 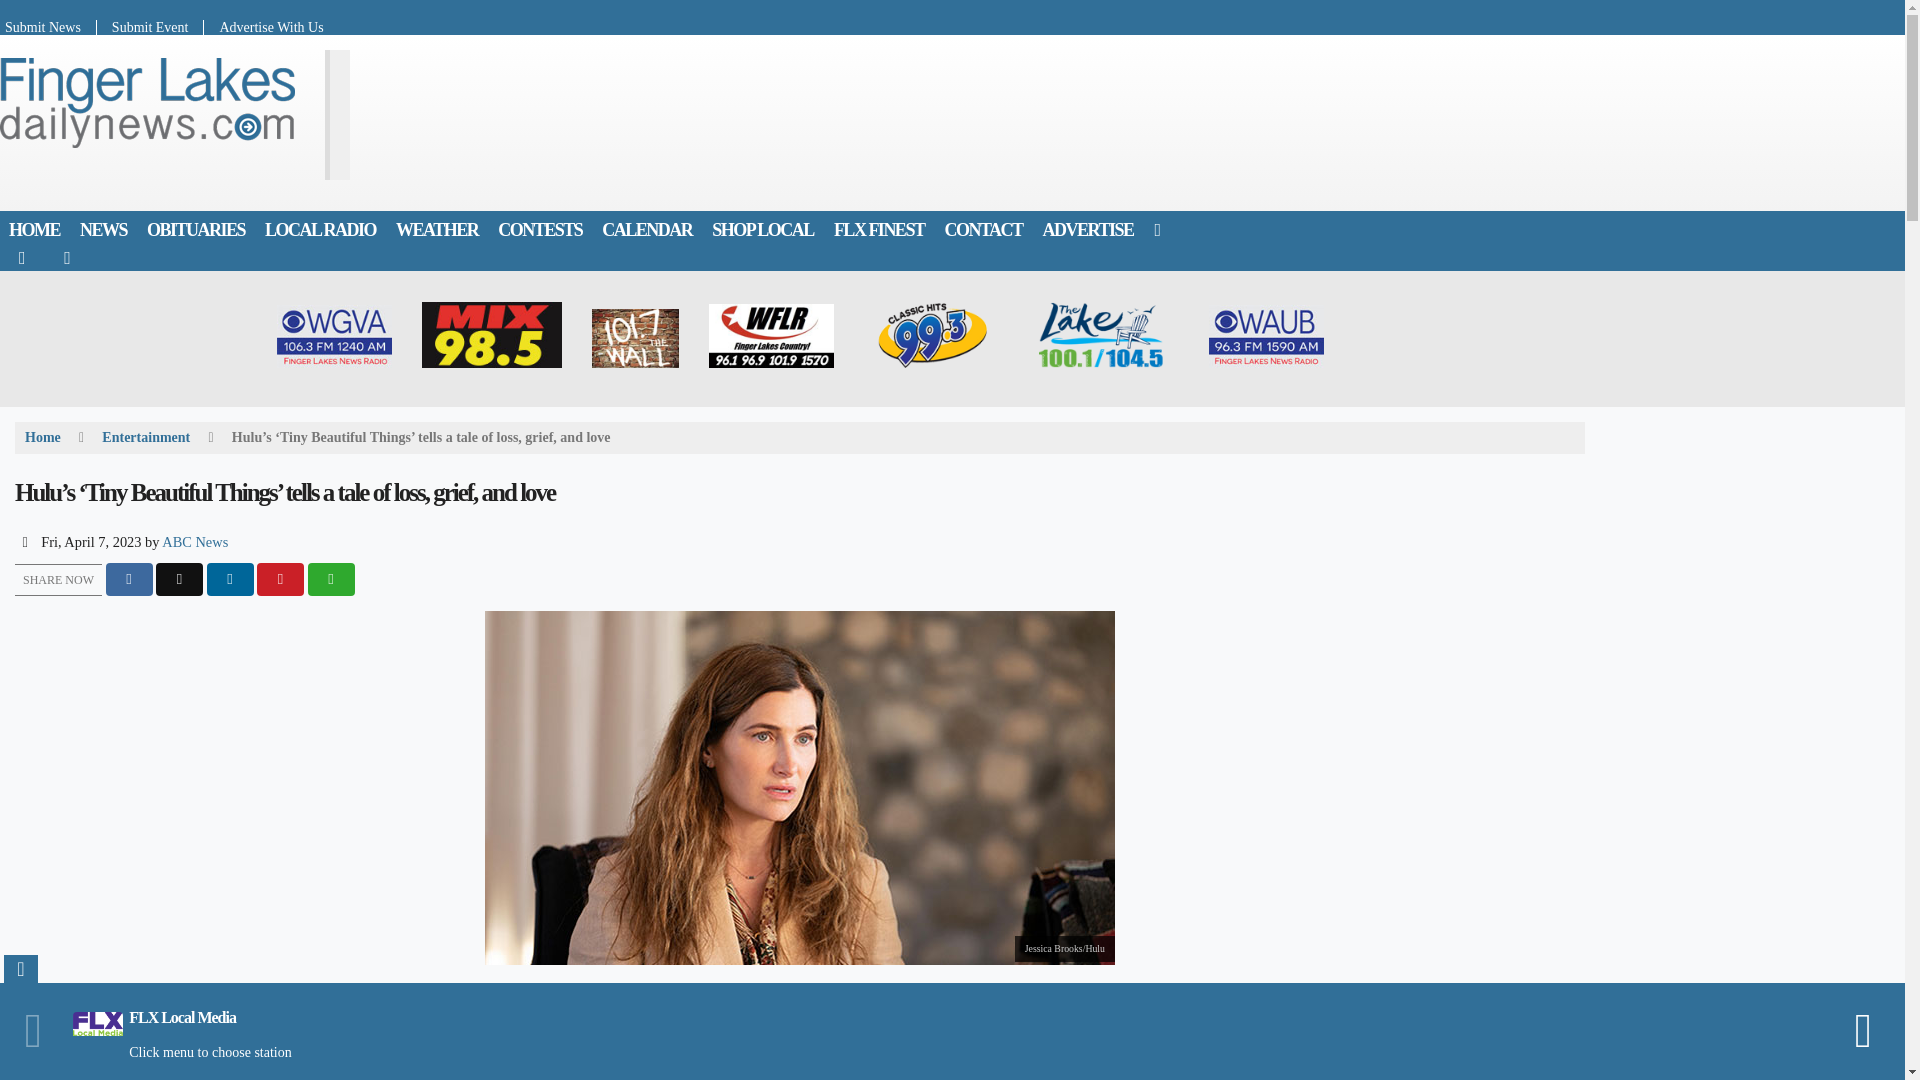 What do you see at coordinates (151, 27) in the screenshot?
I see `Submit Event` at bounding box center [151, 27].